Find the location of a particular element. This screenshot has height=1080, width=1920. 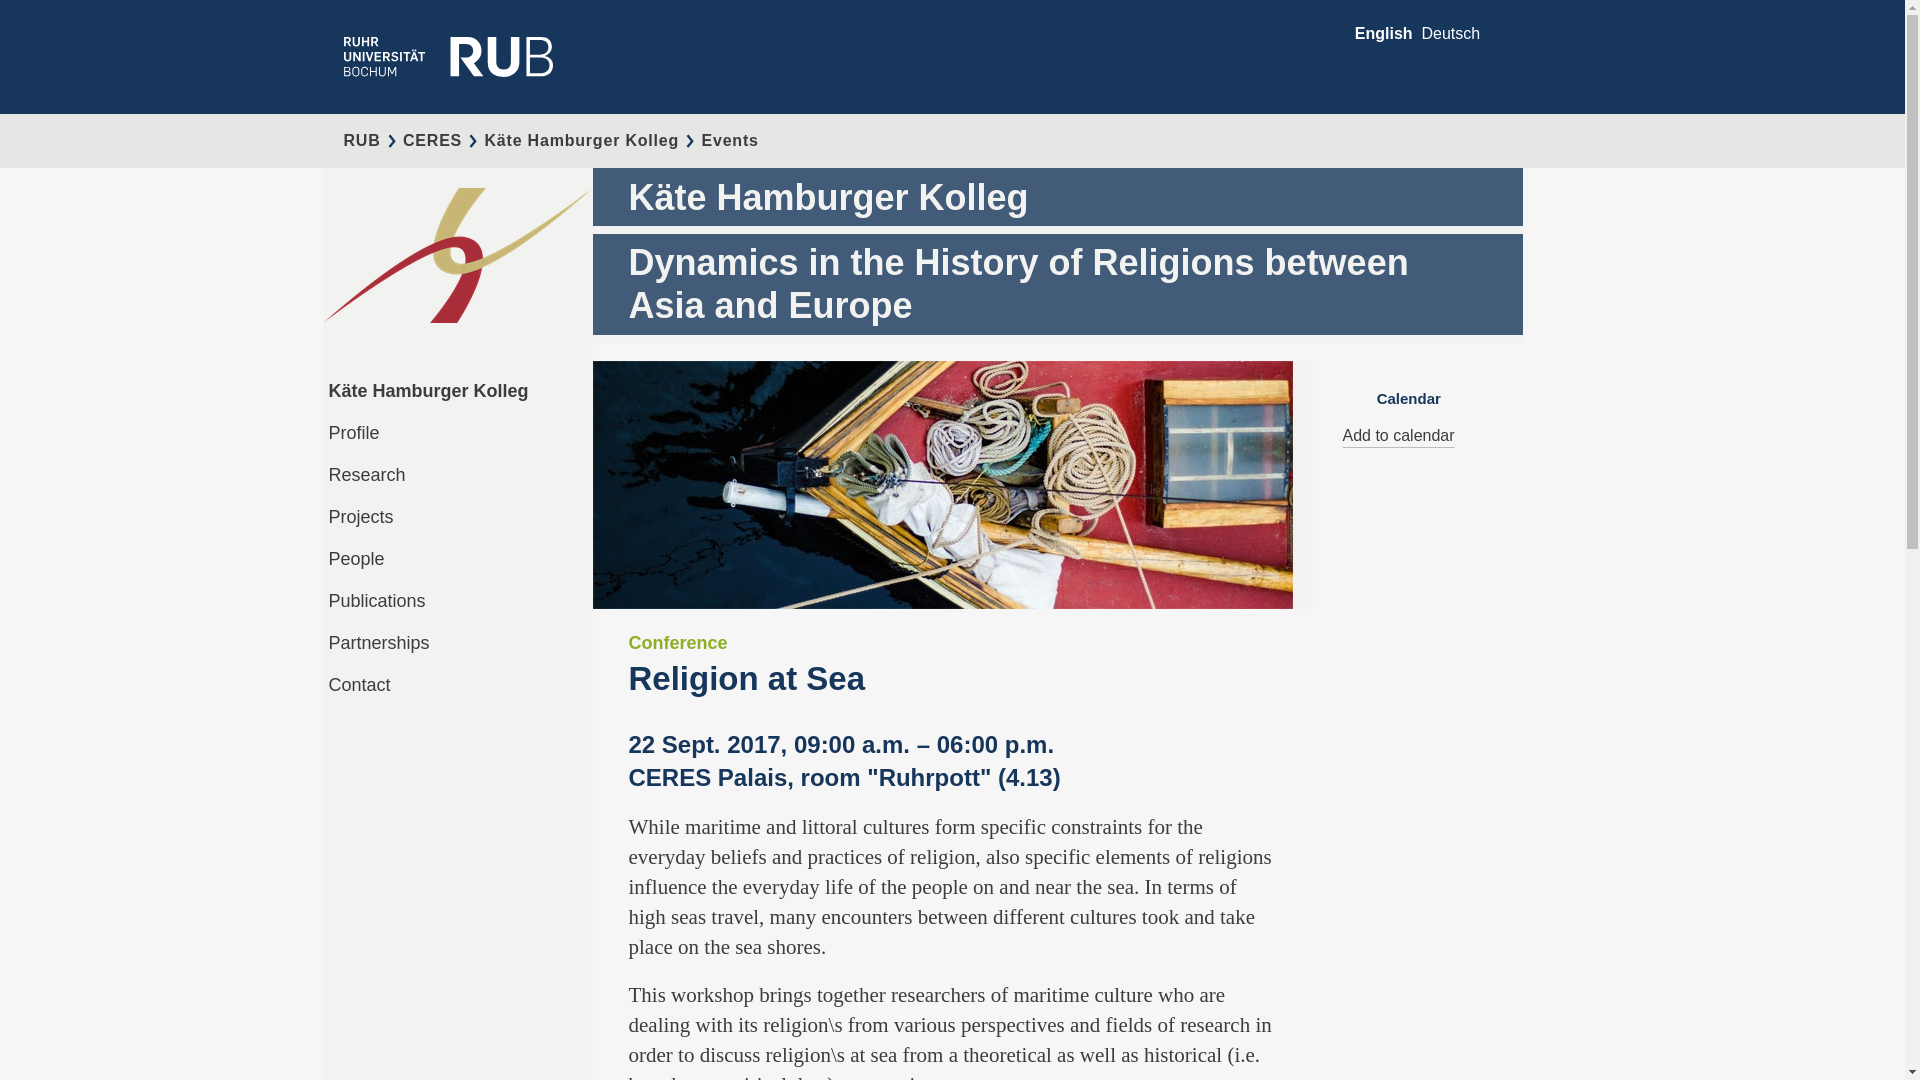

Change to language: Deutsch is located at coordinates (1450, 33).